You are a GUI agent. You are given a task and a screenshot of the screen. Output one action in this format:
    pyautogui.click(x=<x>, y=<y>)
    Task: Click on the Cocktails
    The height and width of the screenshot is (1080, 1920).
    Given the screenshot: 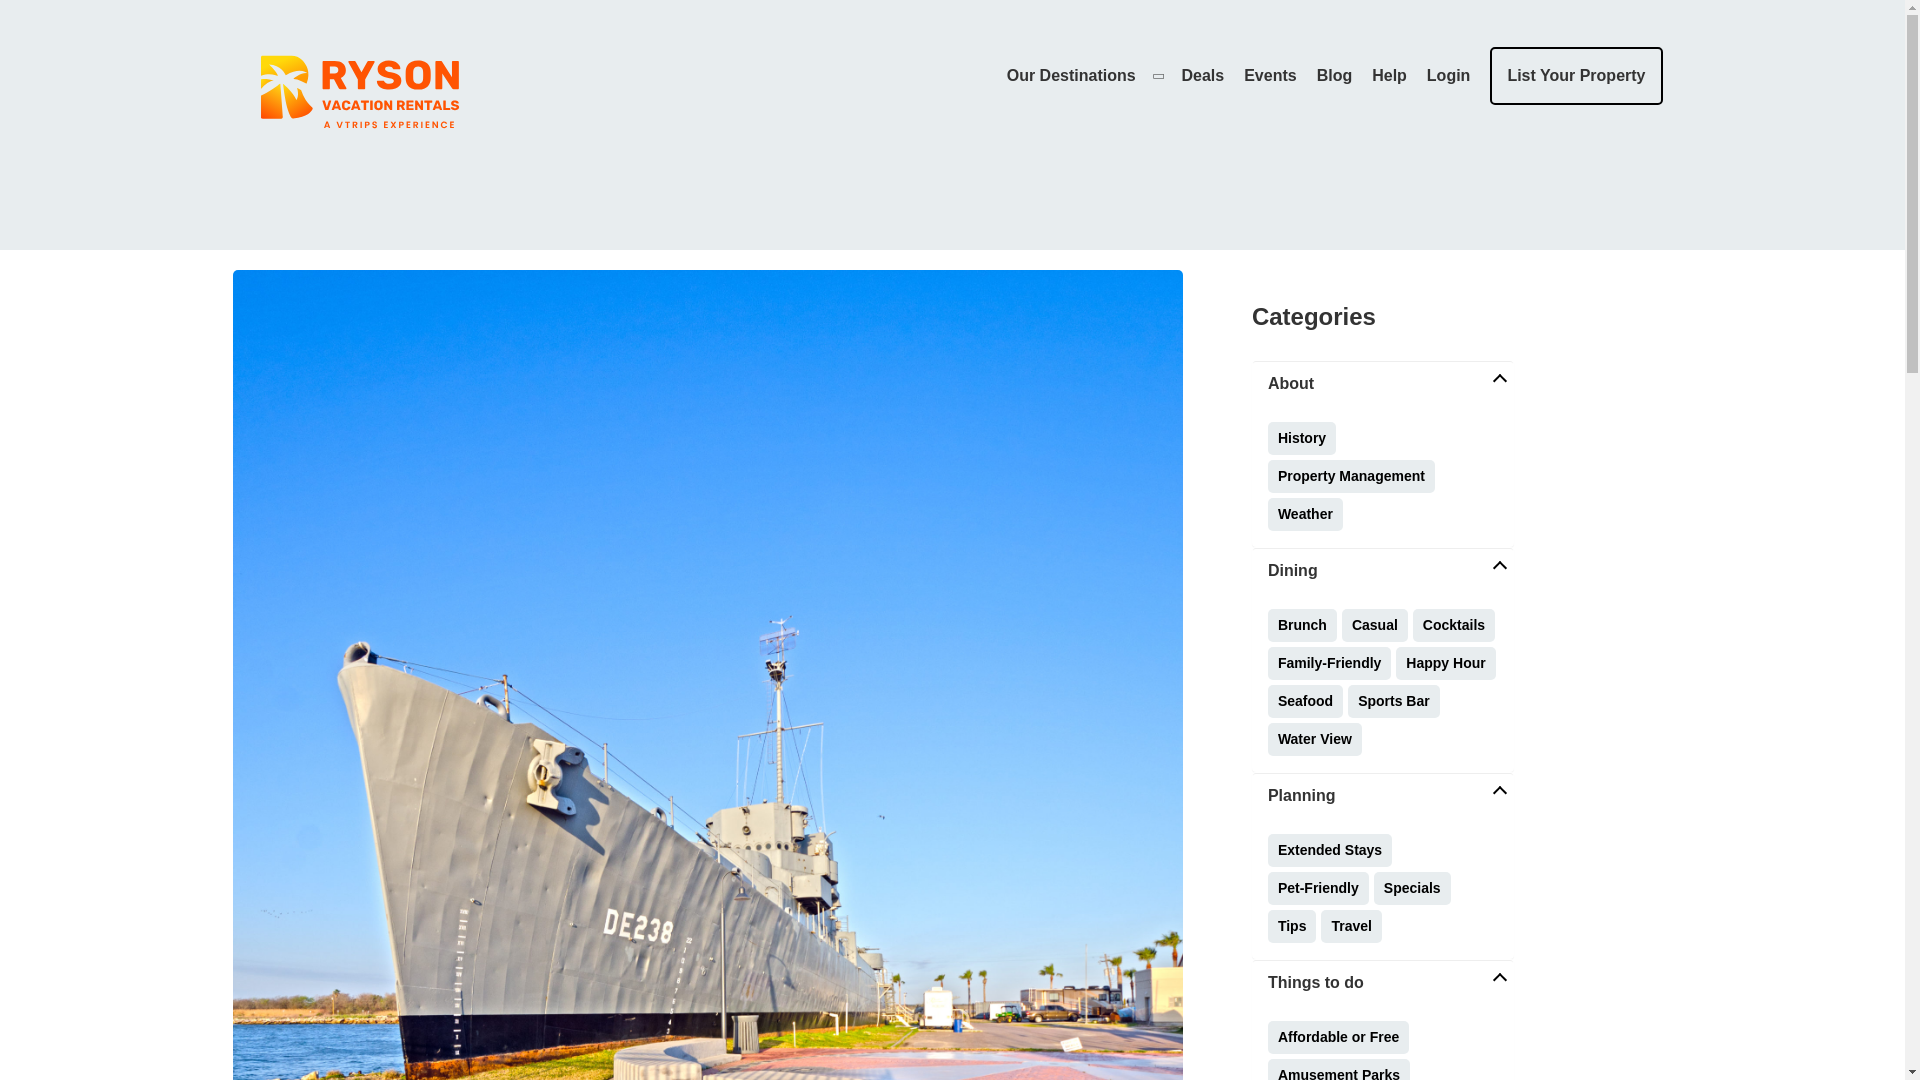 What is the action you would take?
    pyautogui.click(x=1454, y=625)
    